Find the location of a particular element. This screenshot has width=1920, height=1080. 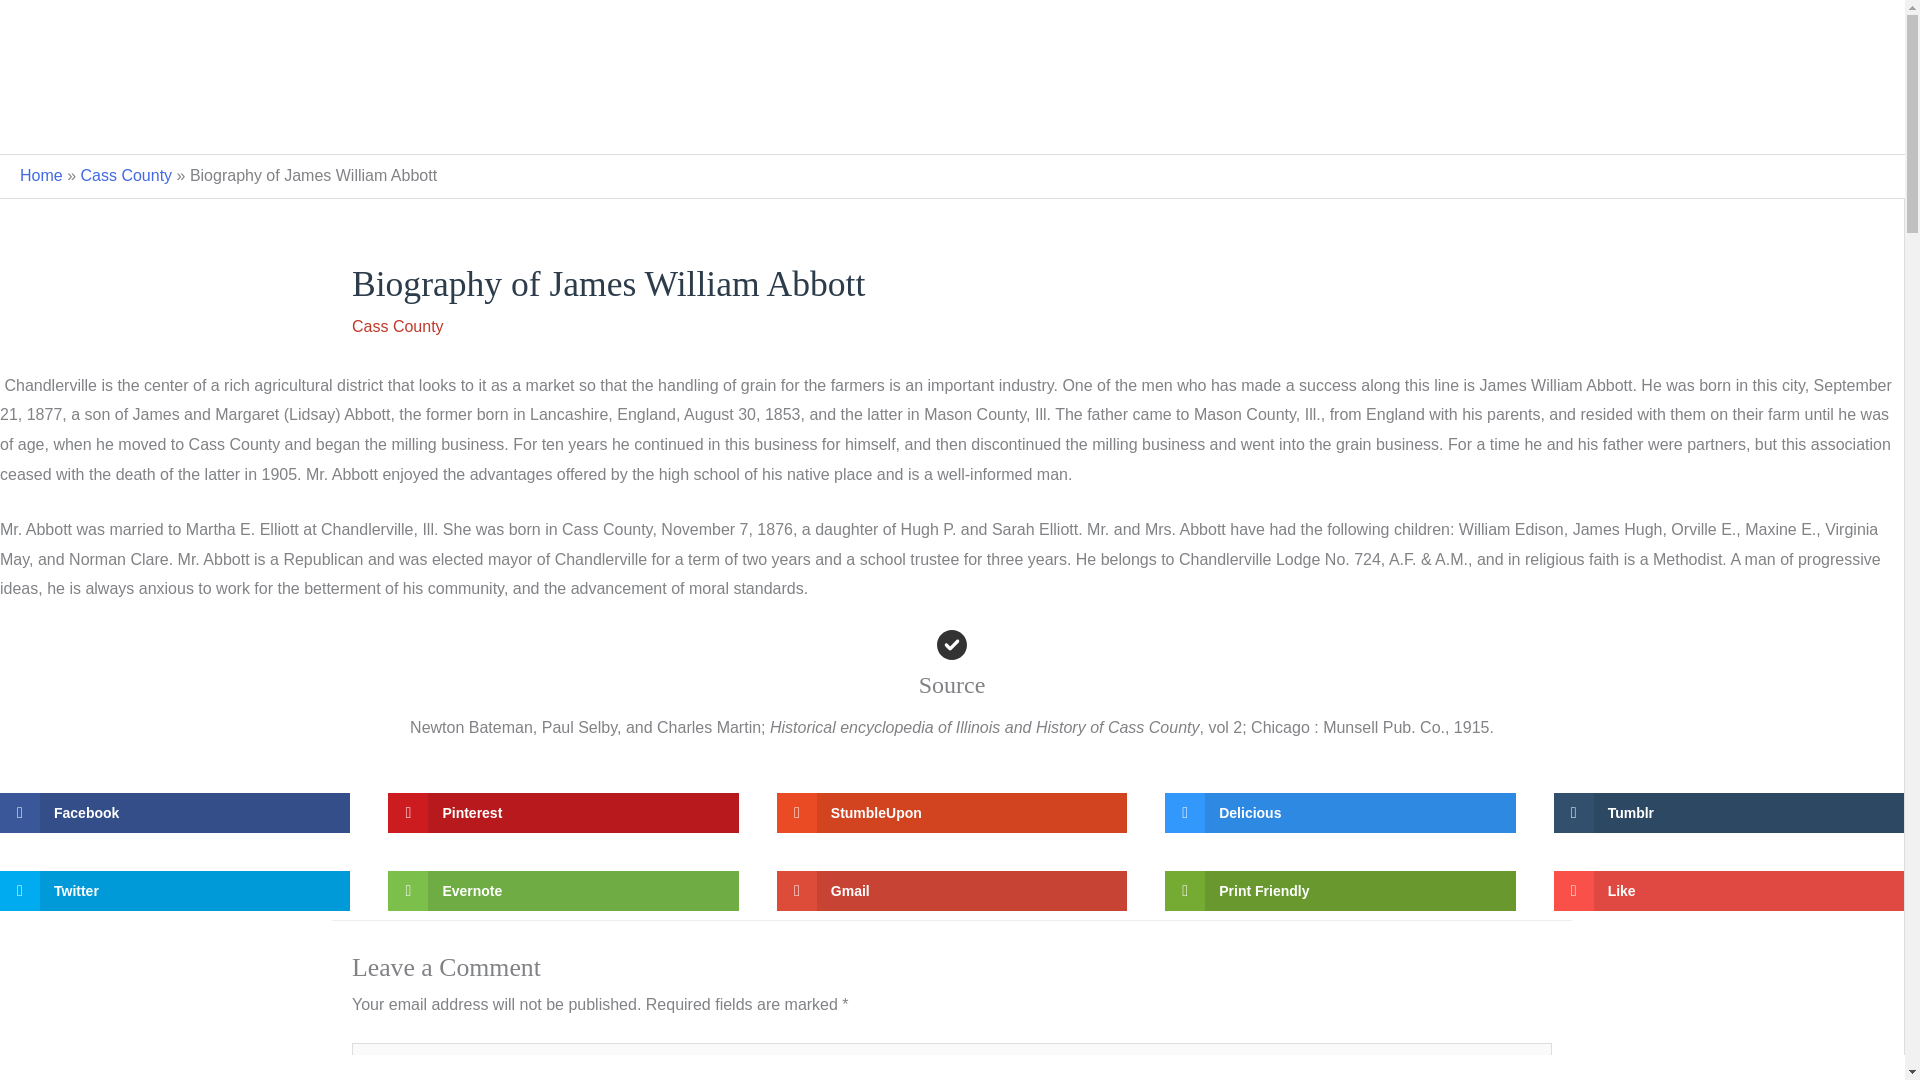

Champaign County is located at coordinates (812, 122).